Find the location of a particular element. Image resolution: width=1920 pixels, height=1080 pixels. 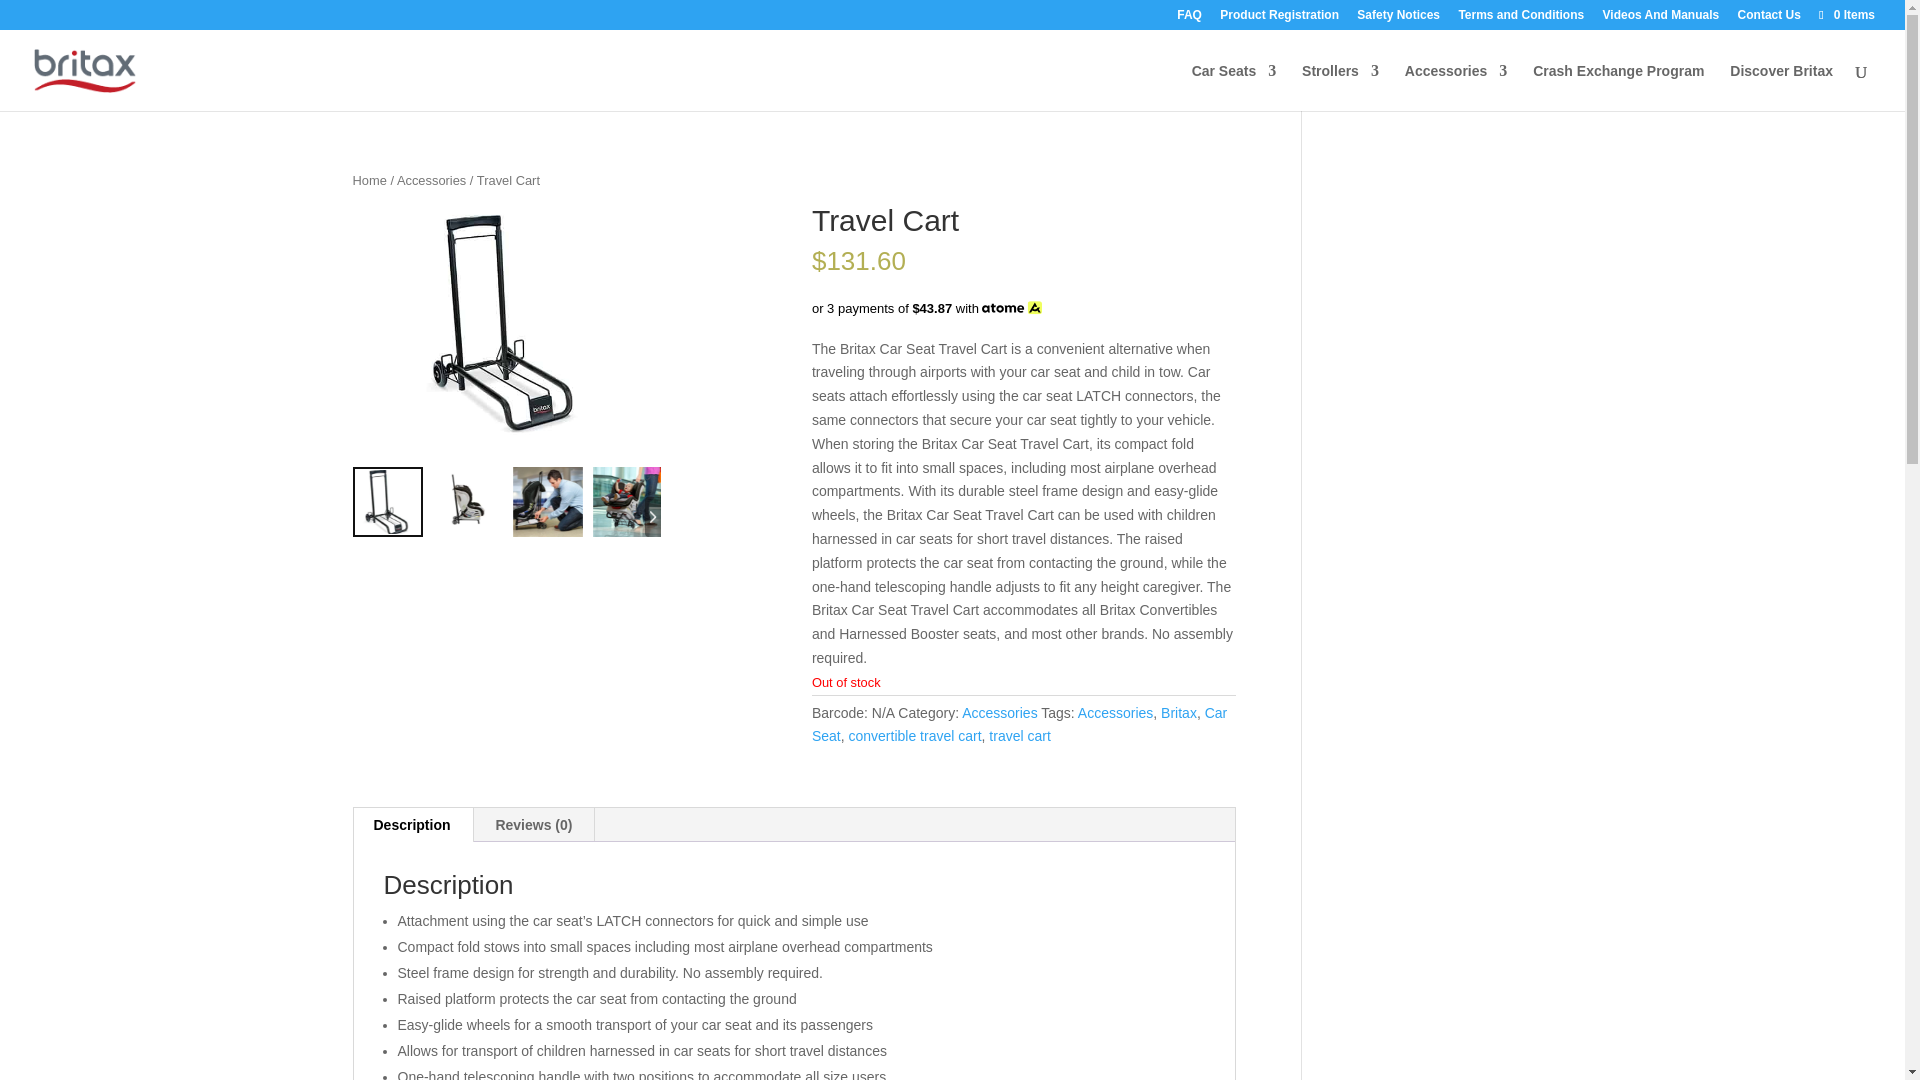

travel-cart-rf-300rgb is located at coordinates (506, 322).